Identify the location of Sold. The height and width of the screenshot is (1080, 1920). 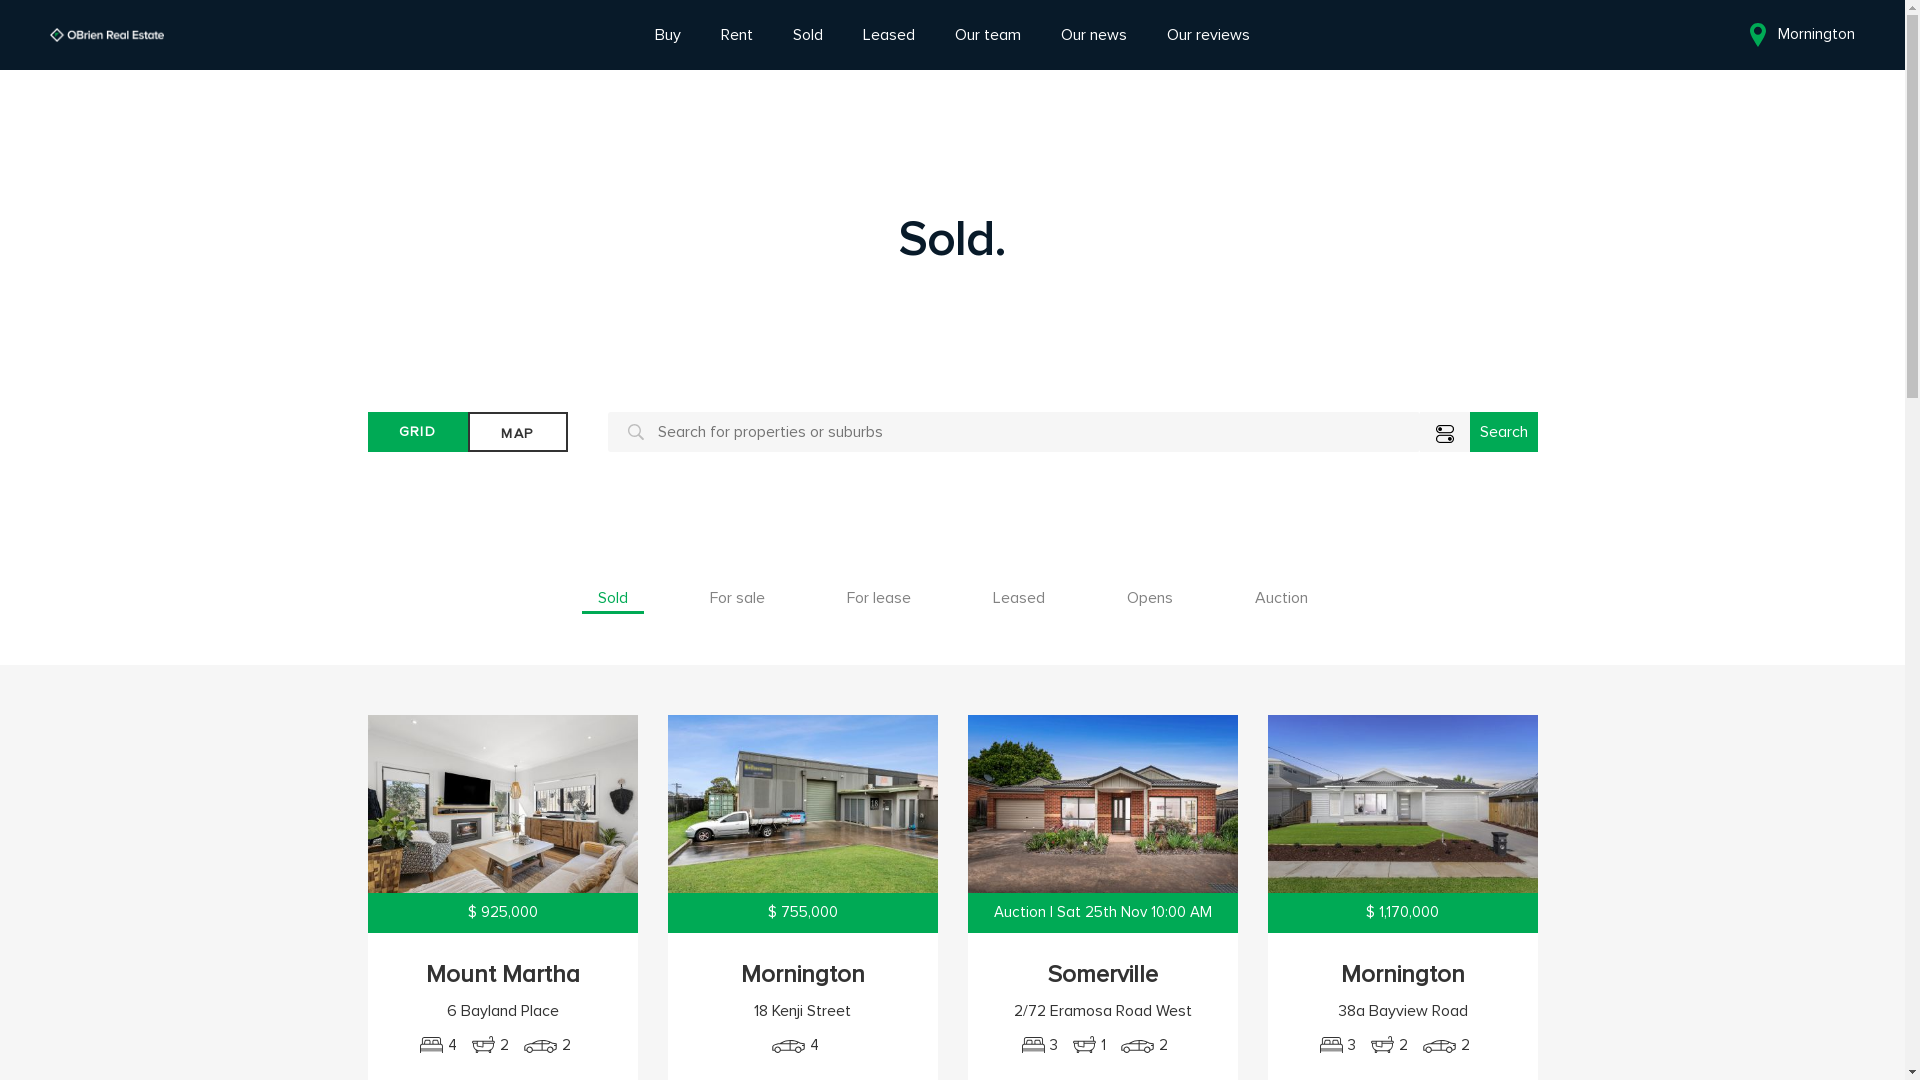
(613, 598).